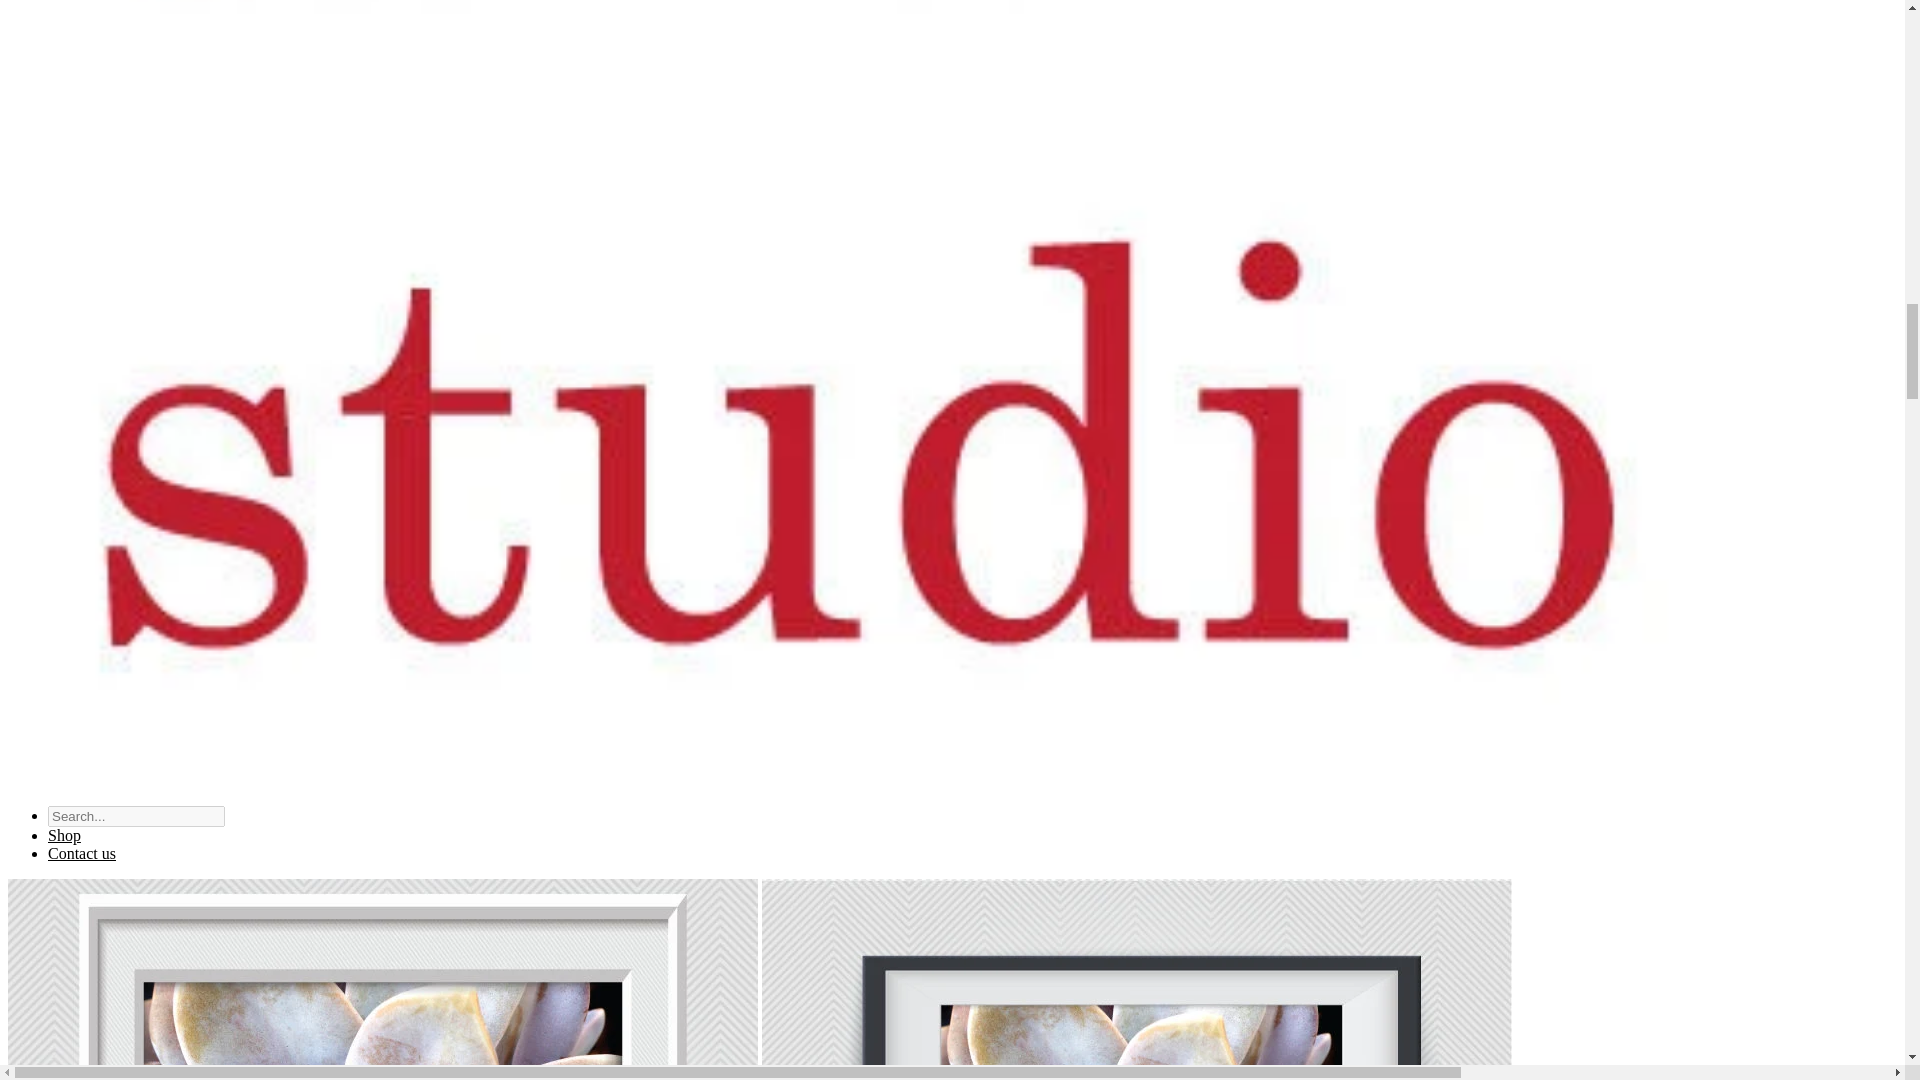  Describe the element at coordinates (82, 852) in the screenshot. I see `Contact us` at that location.